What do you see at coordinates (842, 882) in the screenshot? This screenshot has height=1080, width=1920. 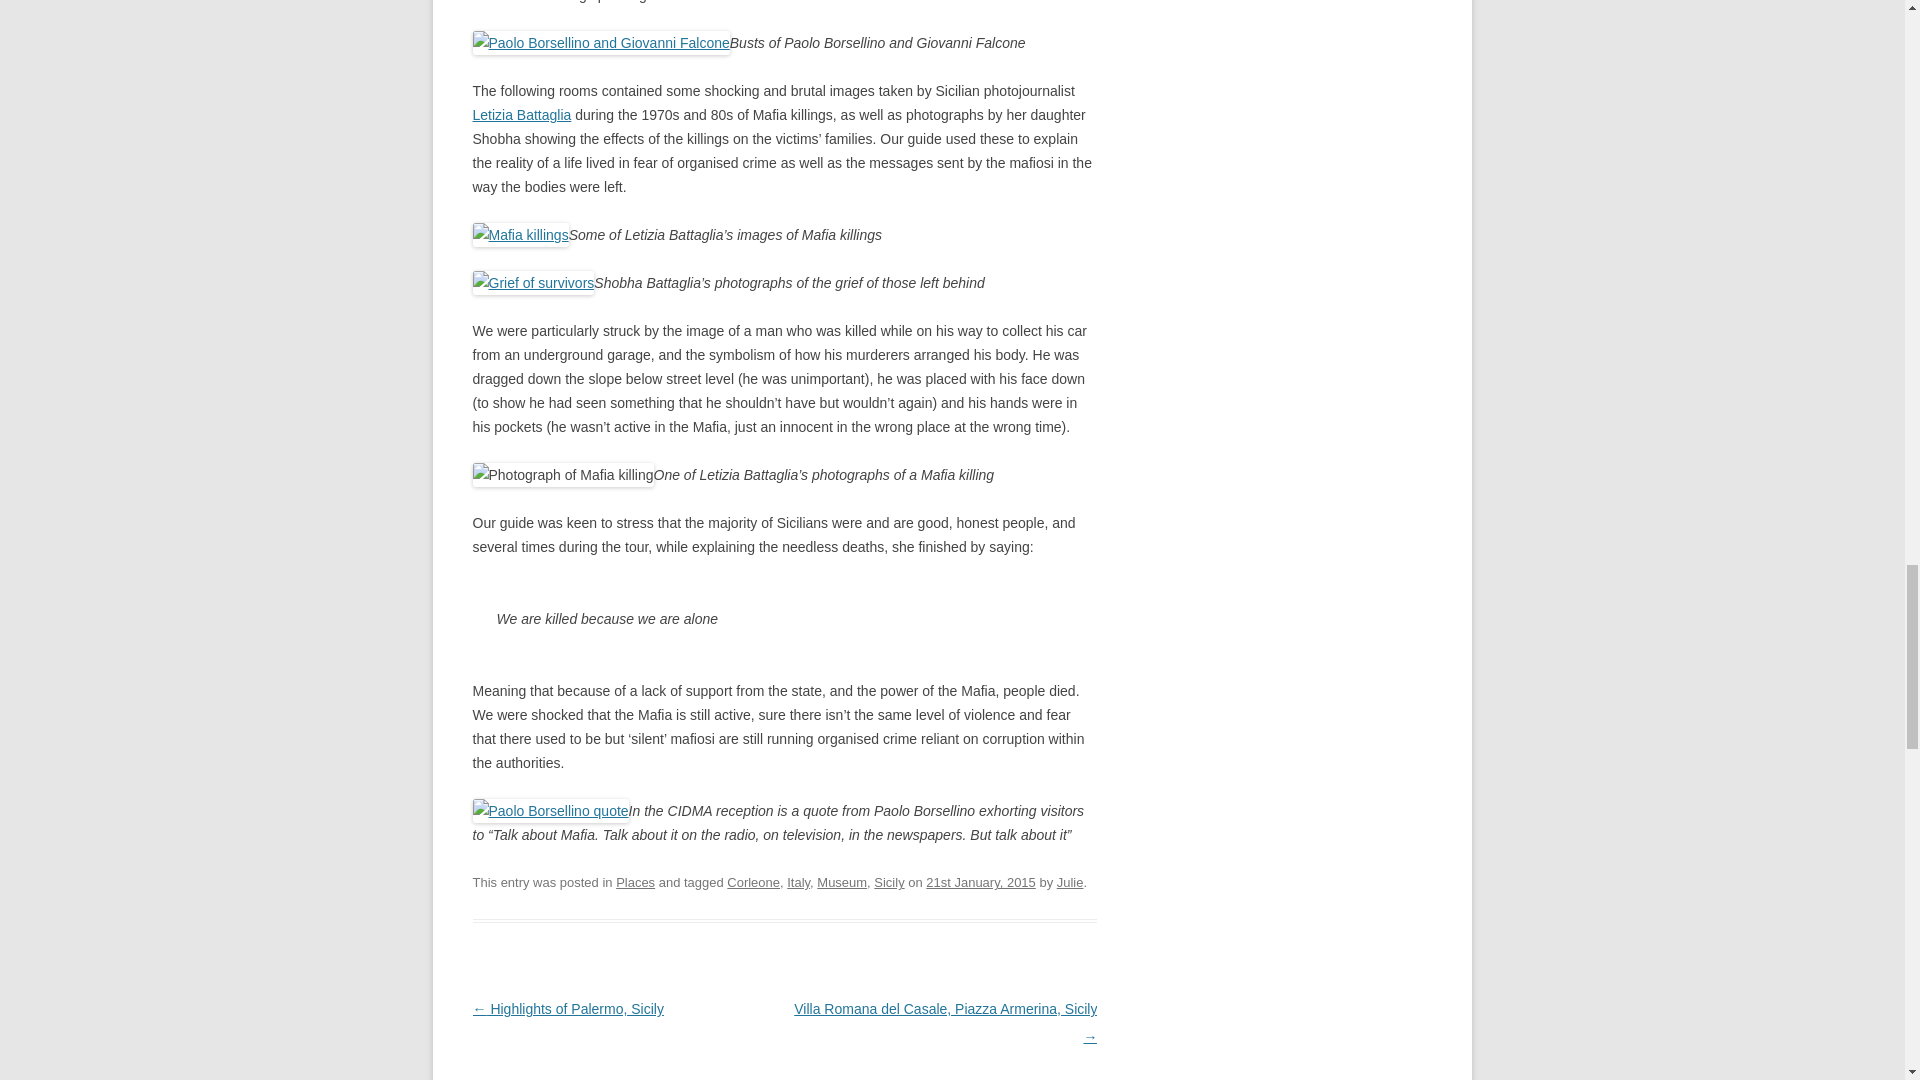 I see `Museum` at bounding box center [842, 882].